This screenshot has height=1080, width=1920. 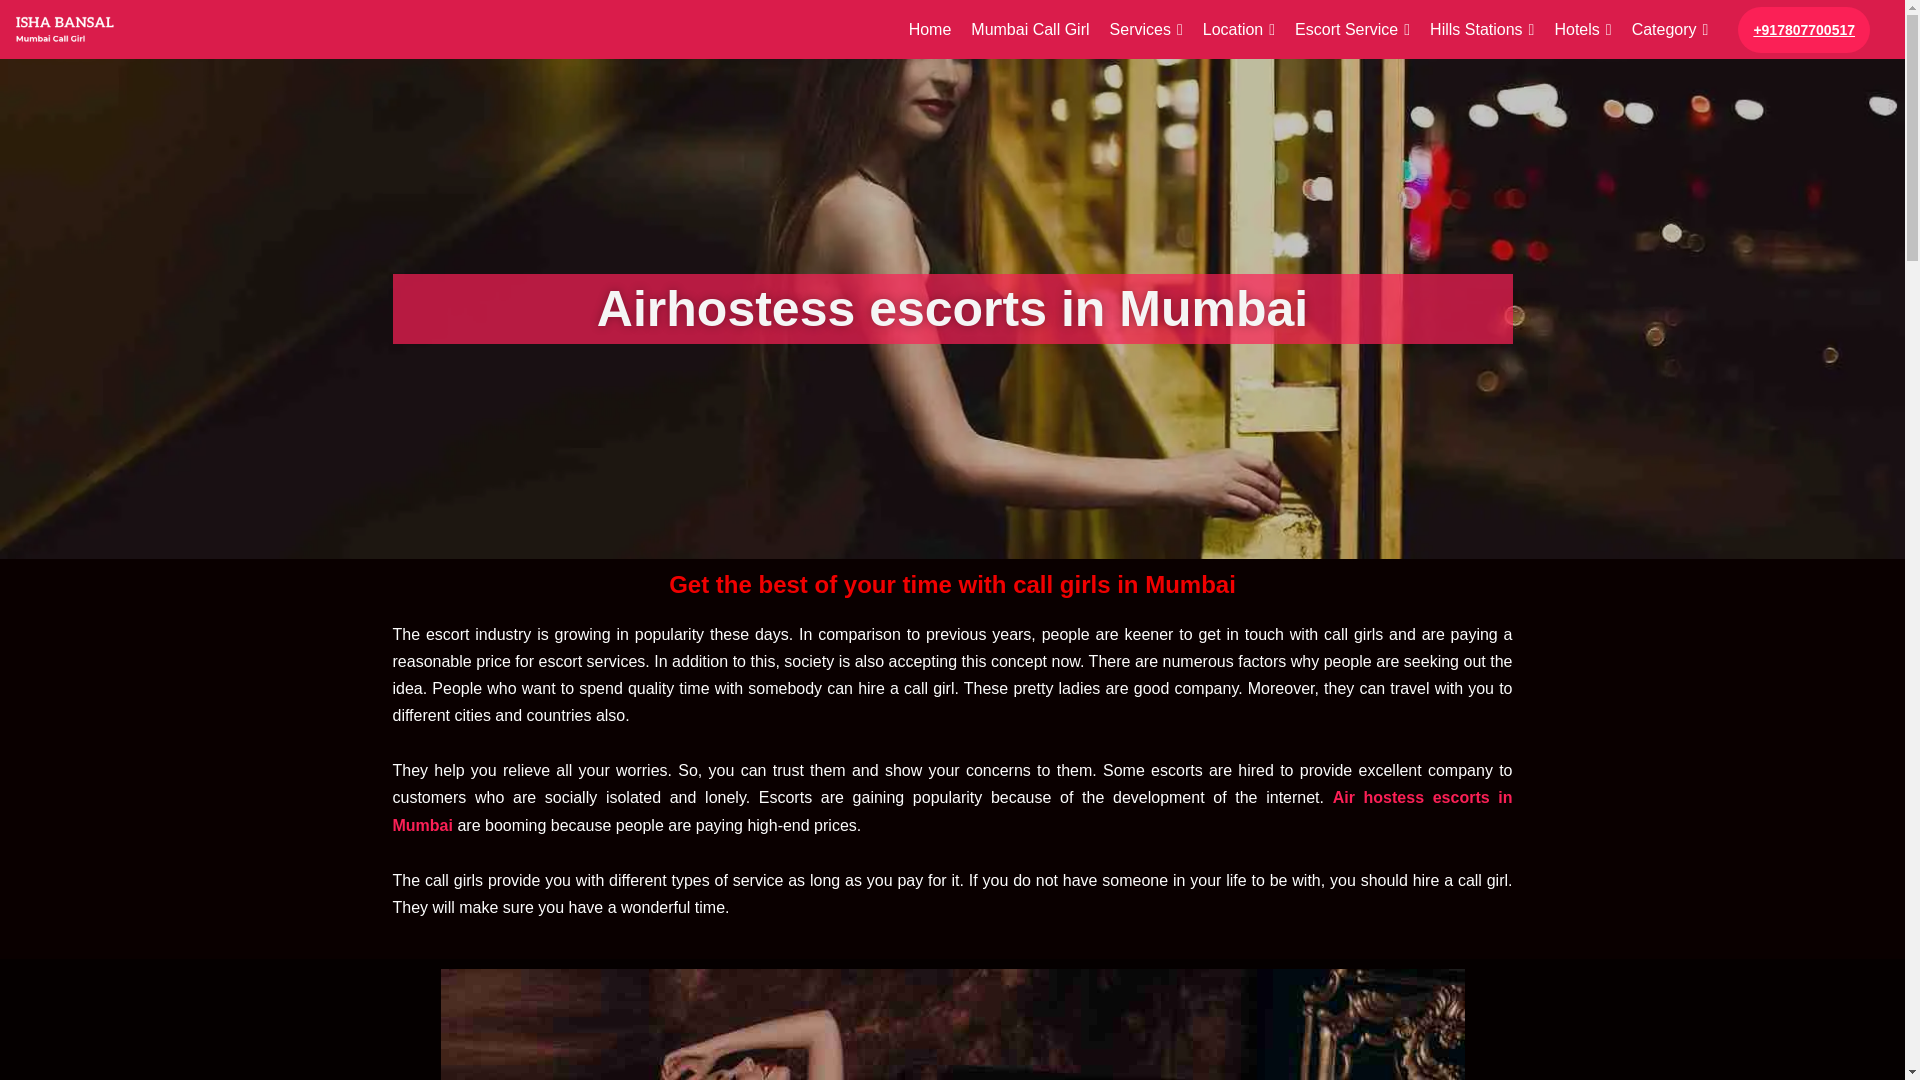 What do you see at coordinates (930, 30) in the screenshot?
I see `Home` at bounding box center [930, 30].